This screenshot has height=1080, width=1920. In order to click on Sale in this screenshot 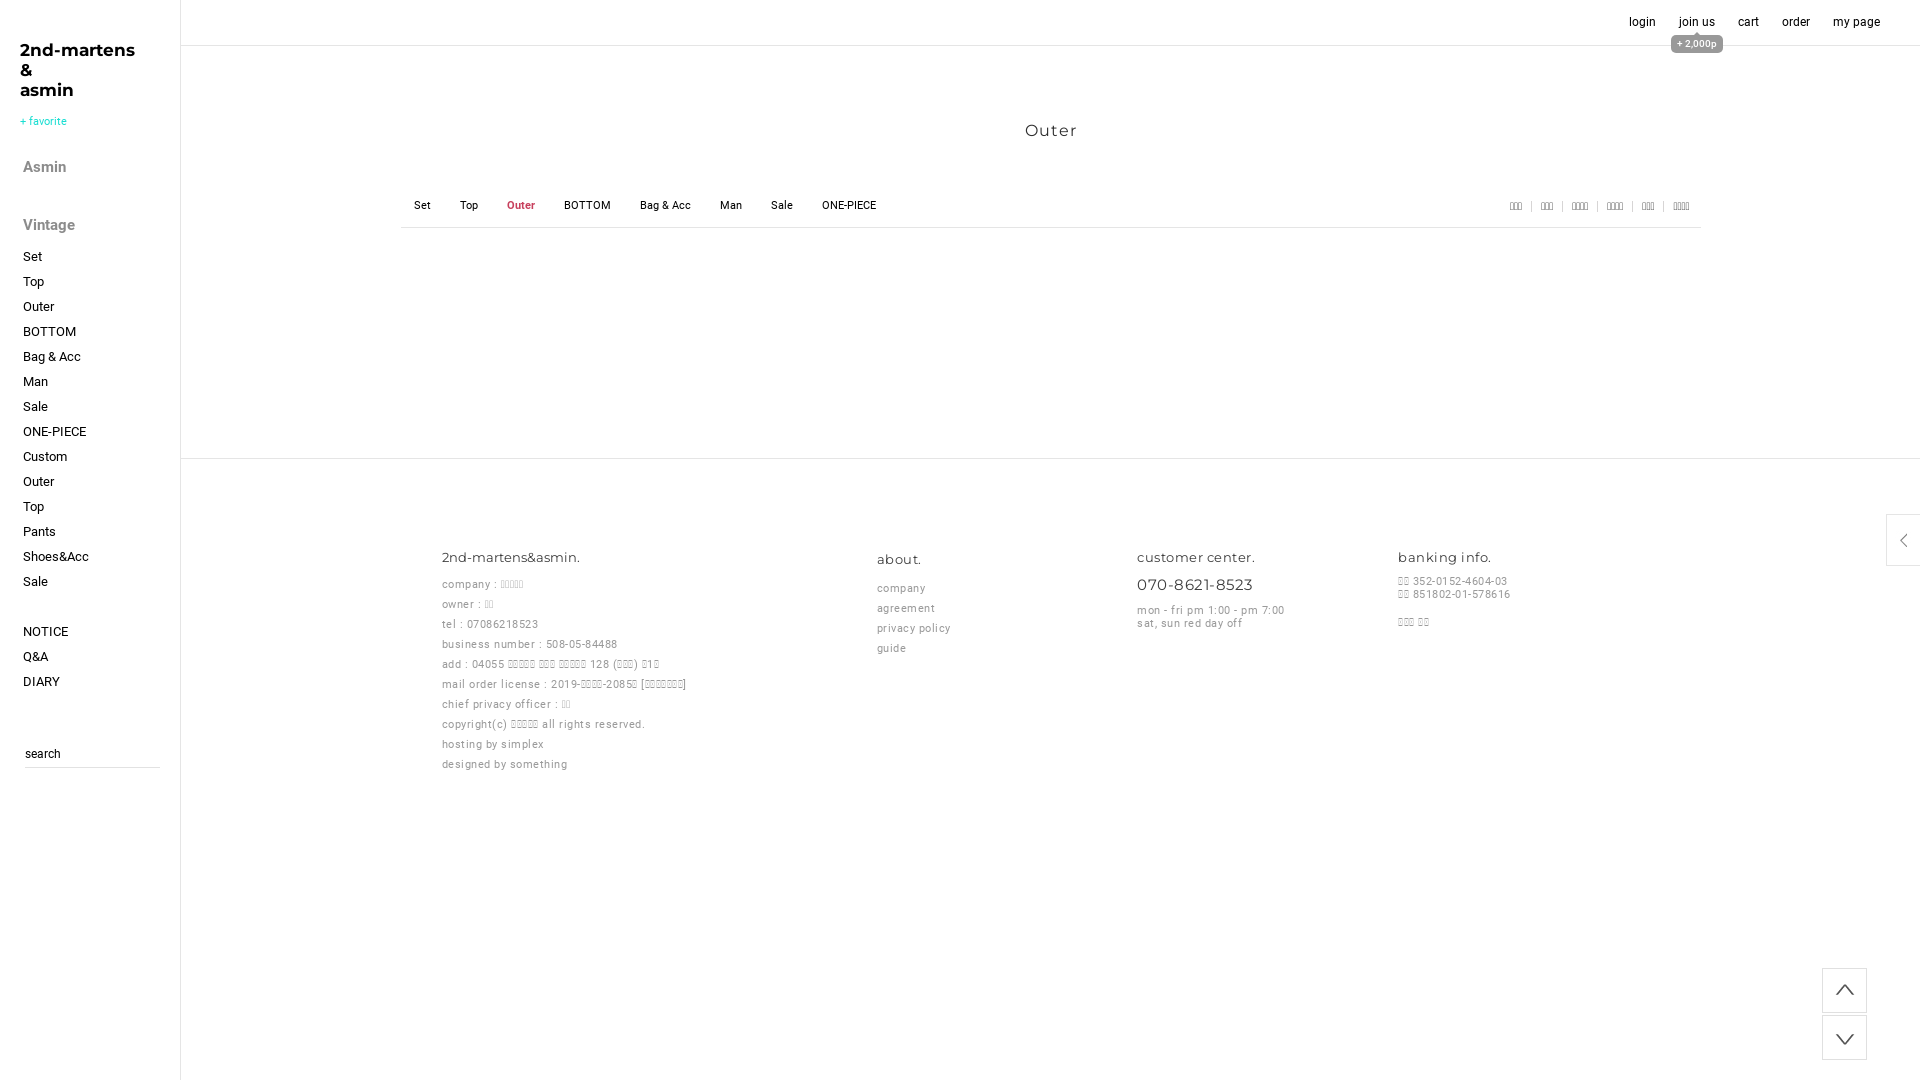, I will do `click(782, 206)`.